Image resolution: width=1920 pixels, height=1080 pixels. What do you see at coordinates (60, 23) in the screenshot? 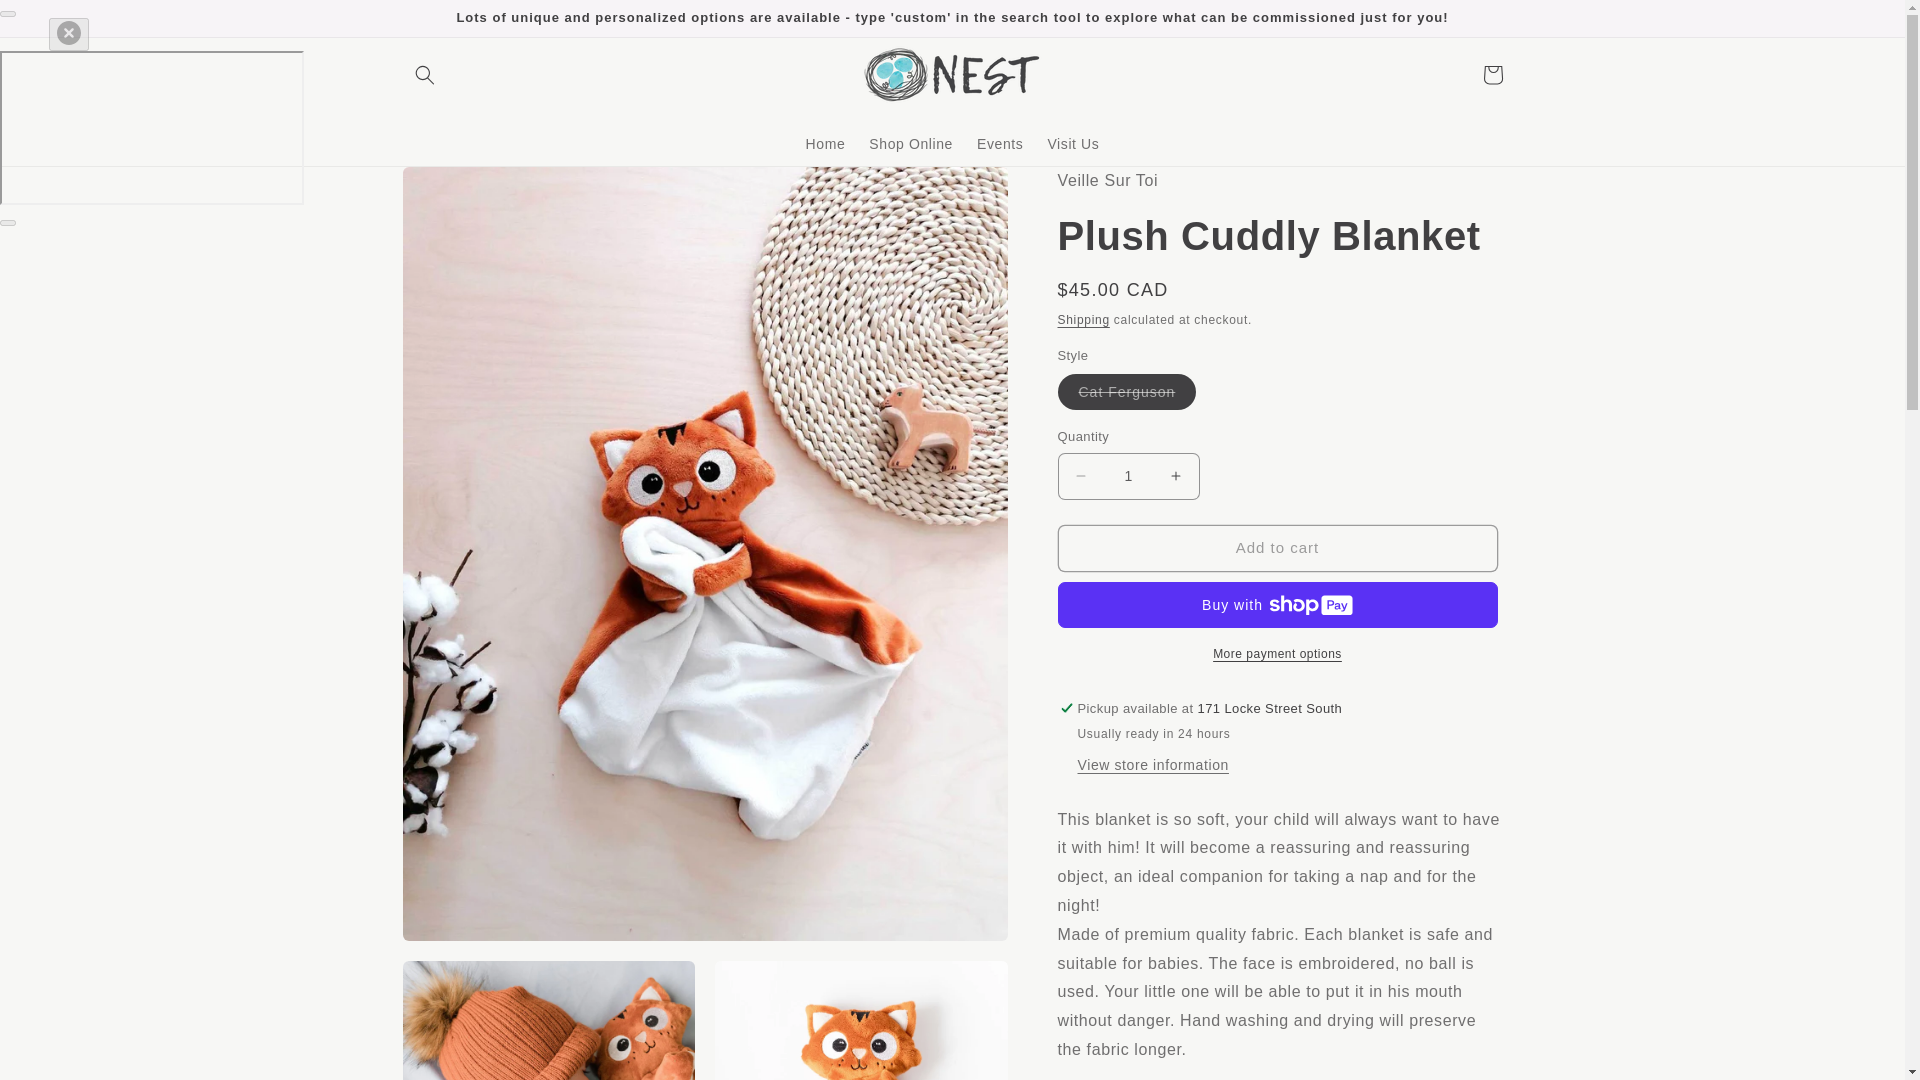
I see `Skip to content` at bounding box center [60, 23].